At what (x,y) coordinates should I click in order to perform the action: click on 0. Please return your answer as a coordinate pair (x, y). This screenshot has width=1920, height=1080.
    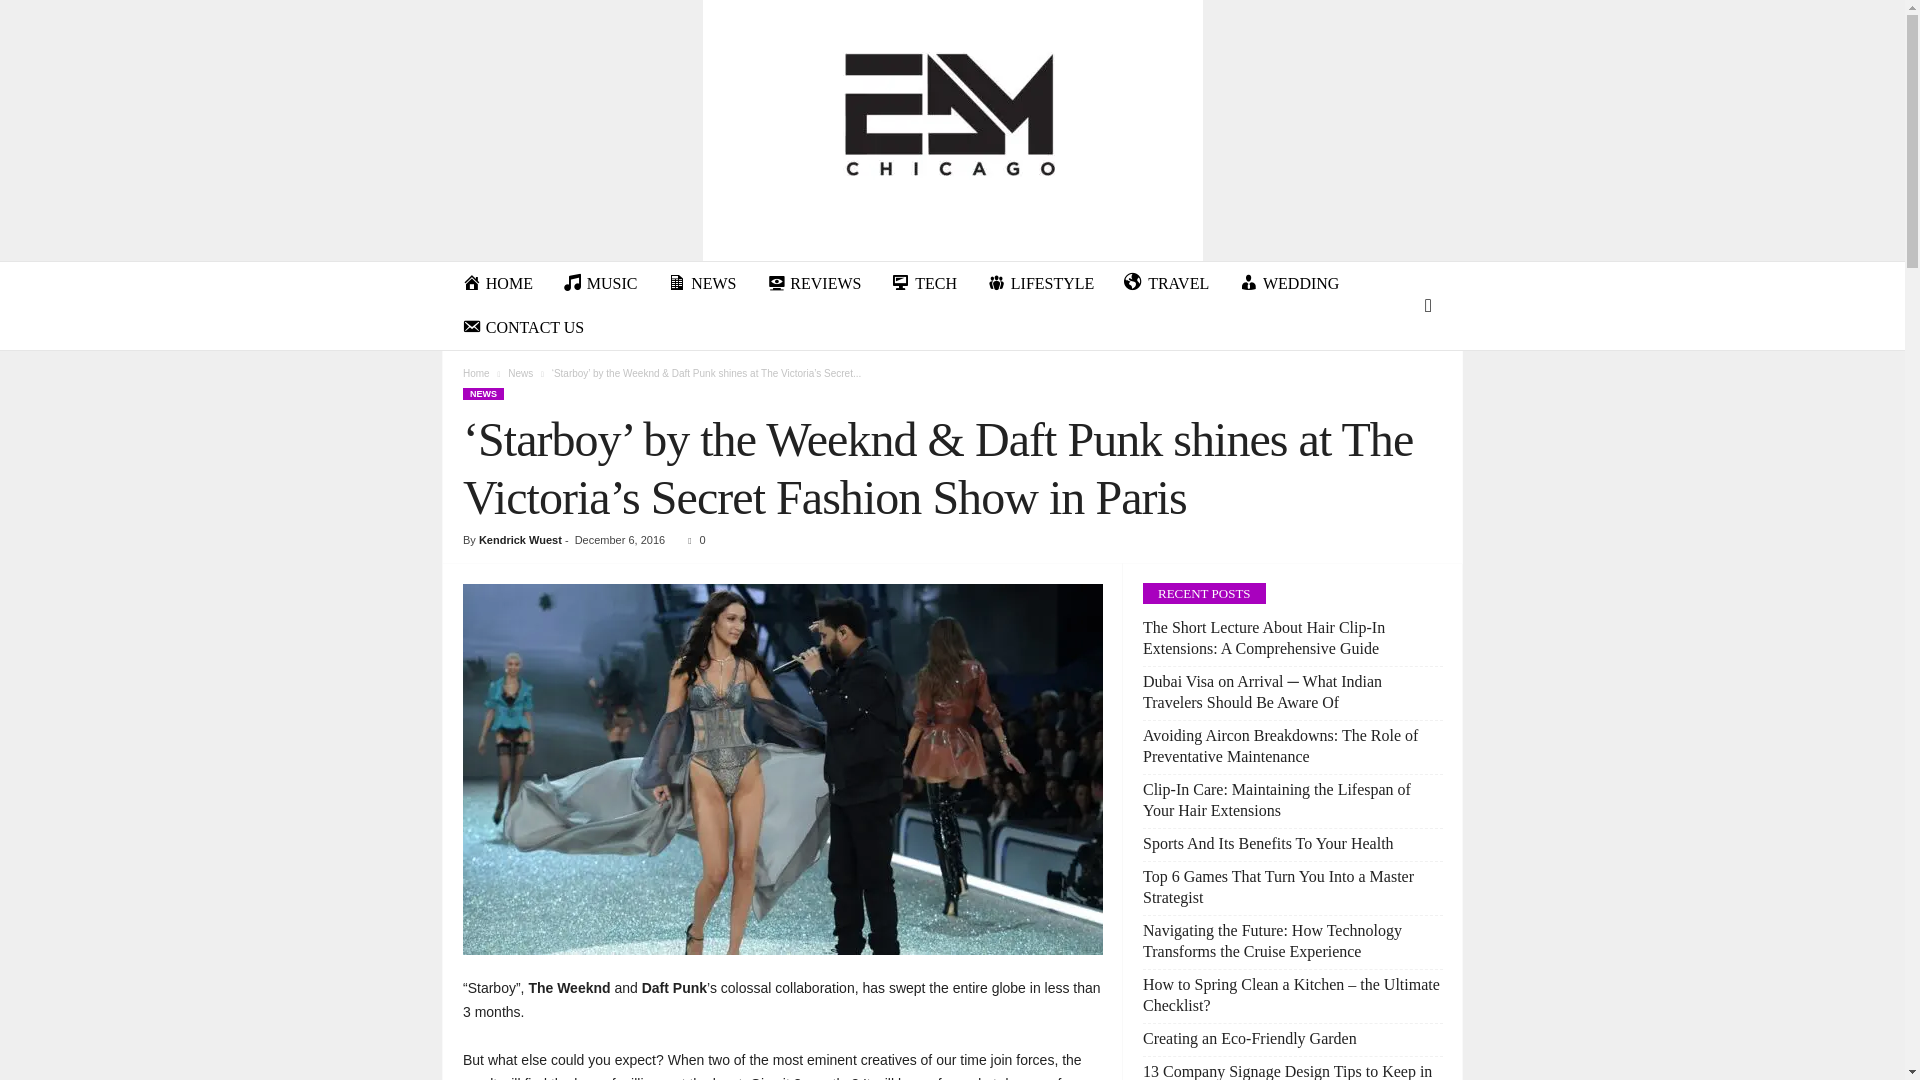
    Looking at the image, I should click on (692, 540).